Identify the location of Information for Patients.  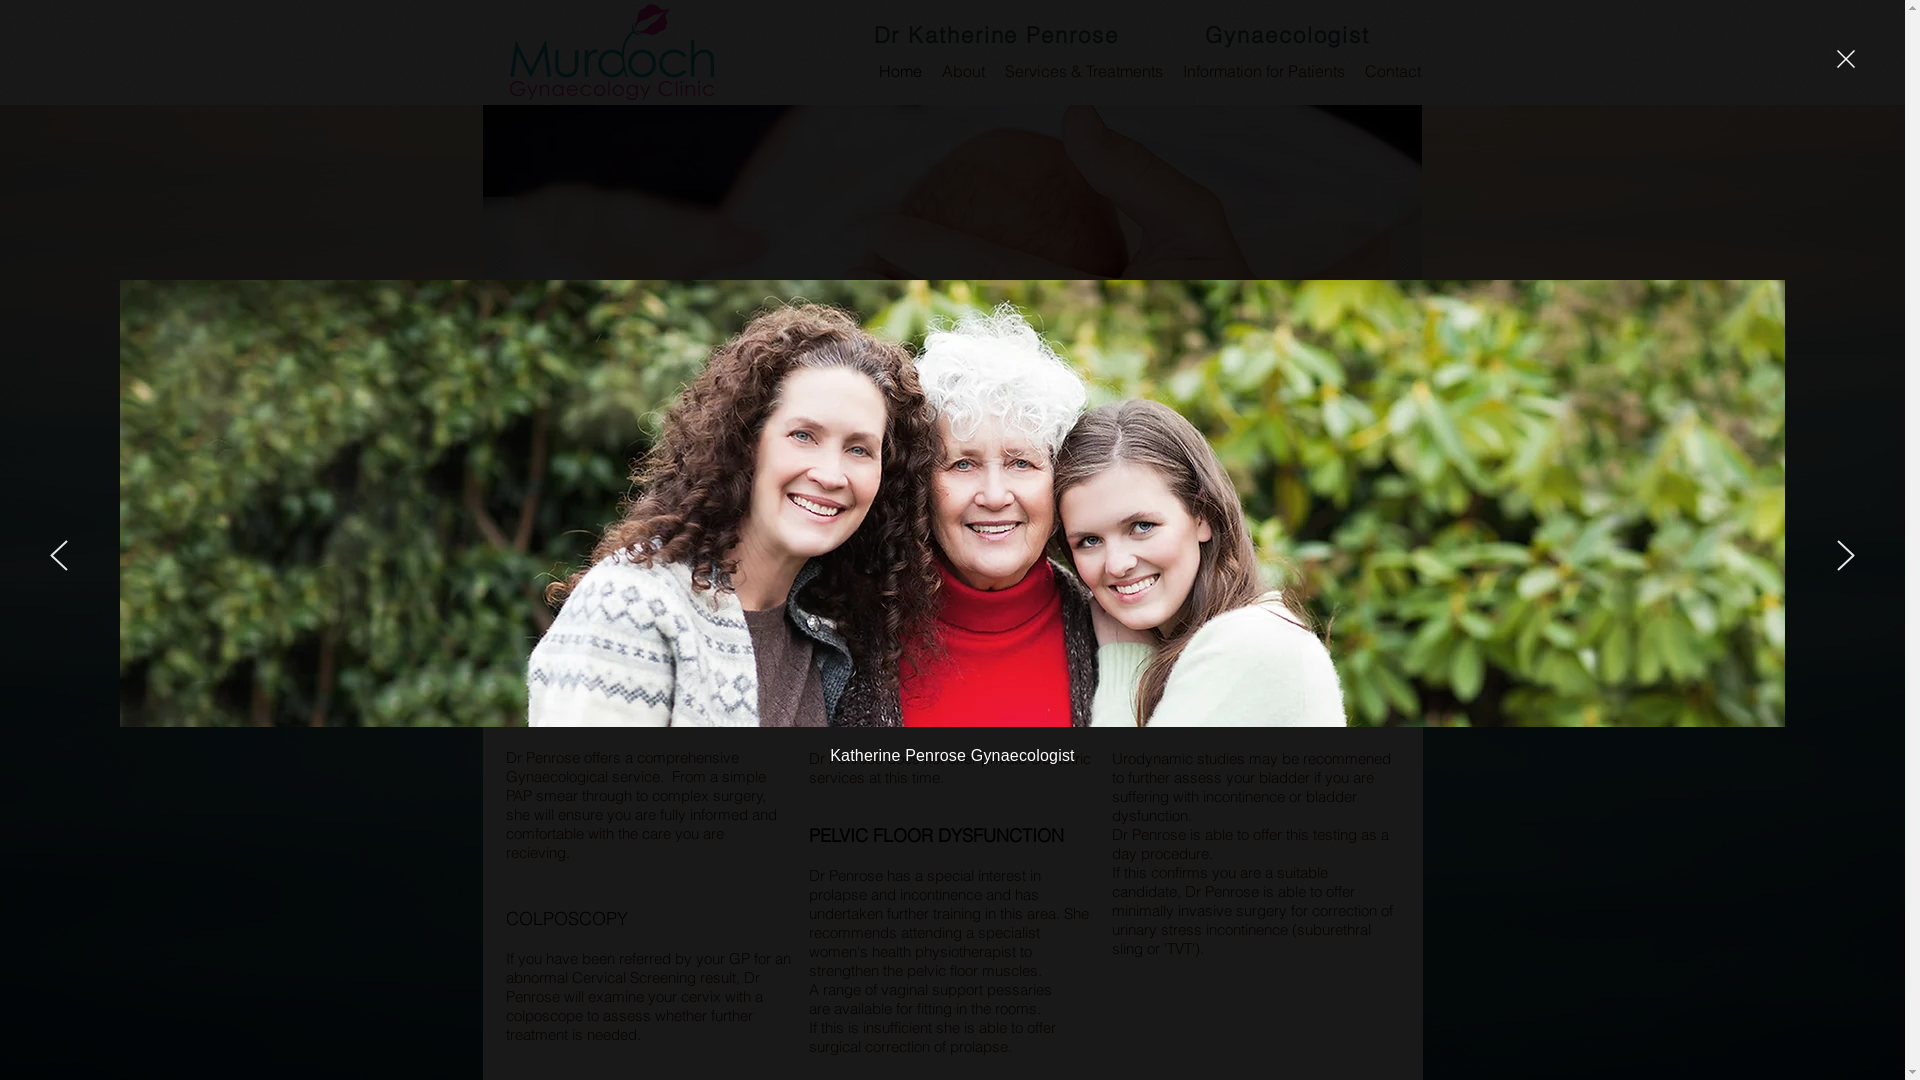
(1263, 71).